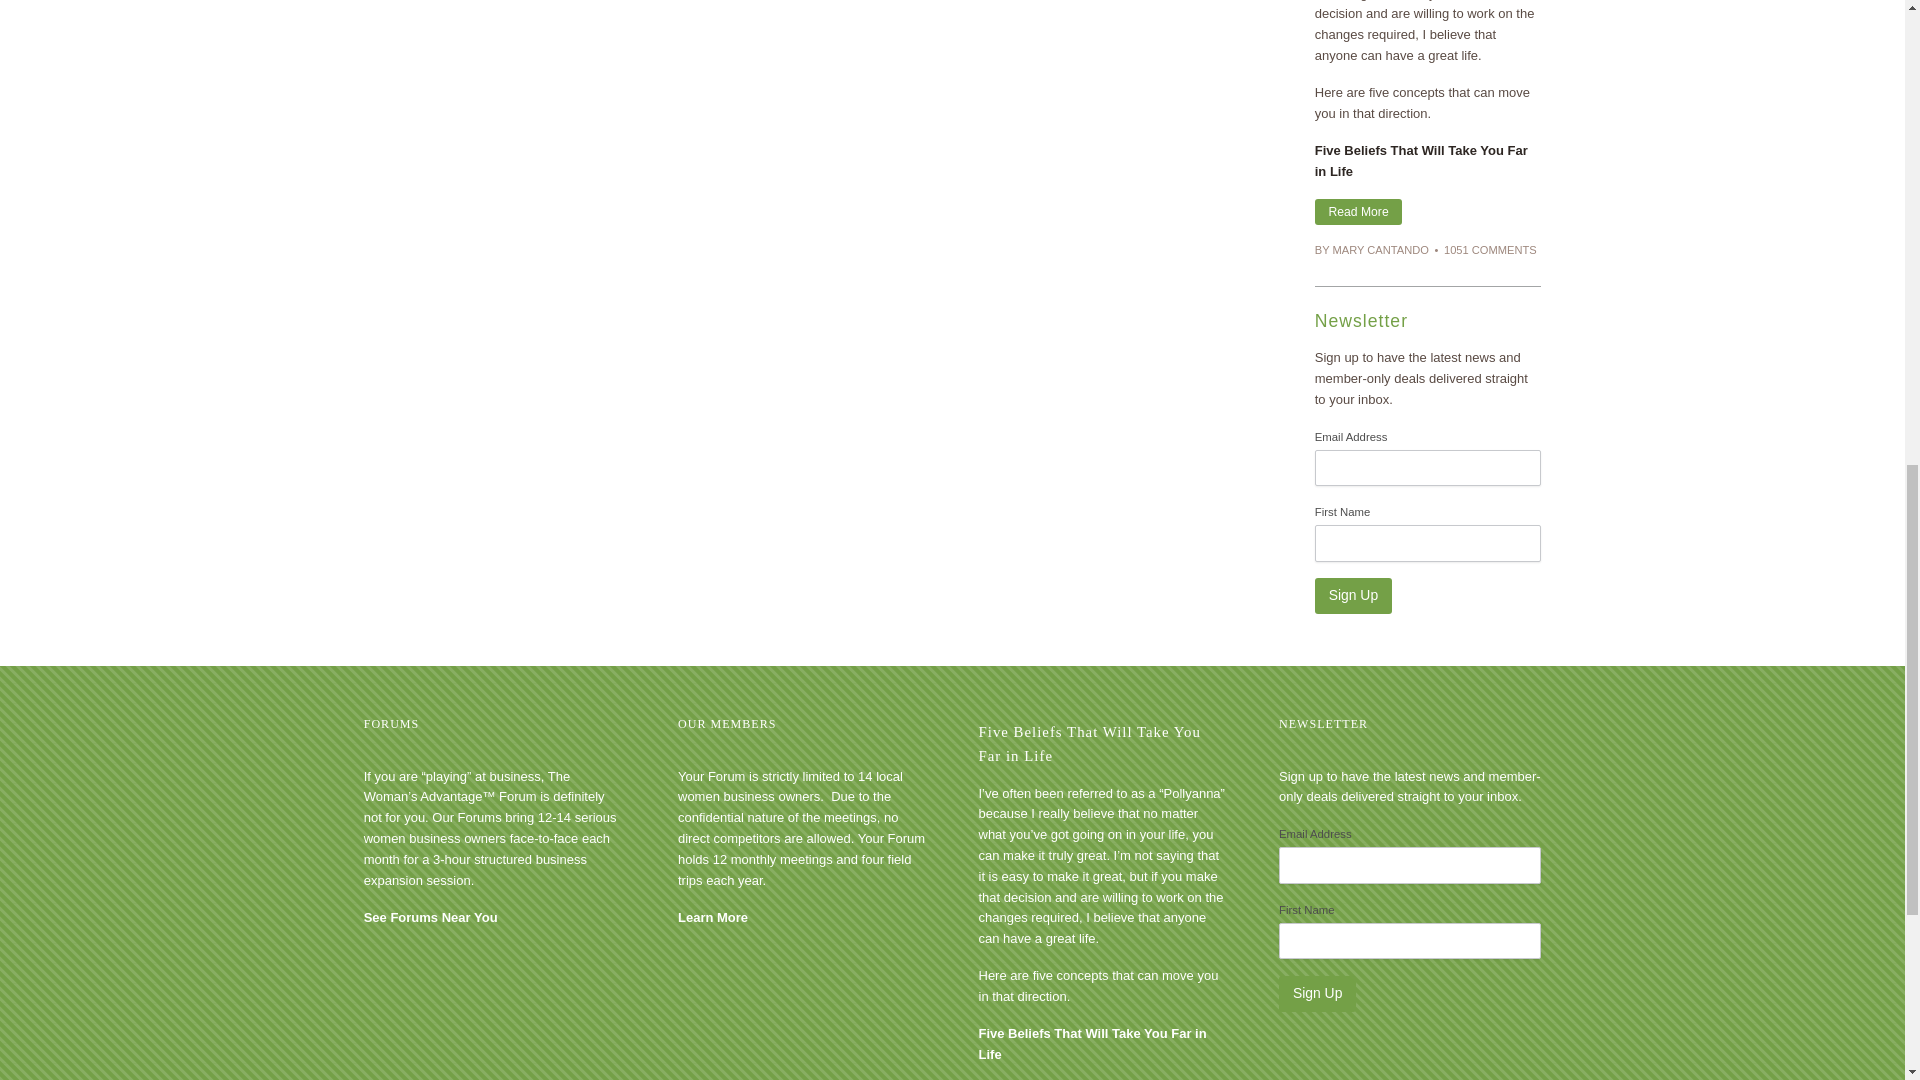 The height and width of the screenshot is (1080, 1920). I want to click on Read More, so click(1359, 212).